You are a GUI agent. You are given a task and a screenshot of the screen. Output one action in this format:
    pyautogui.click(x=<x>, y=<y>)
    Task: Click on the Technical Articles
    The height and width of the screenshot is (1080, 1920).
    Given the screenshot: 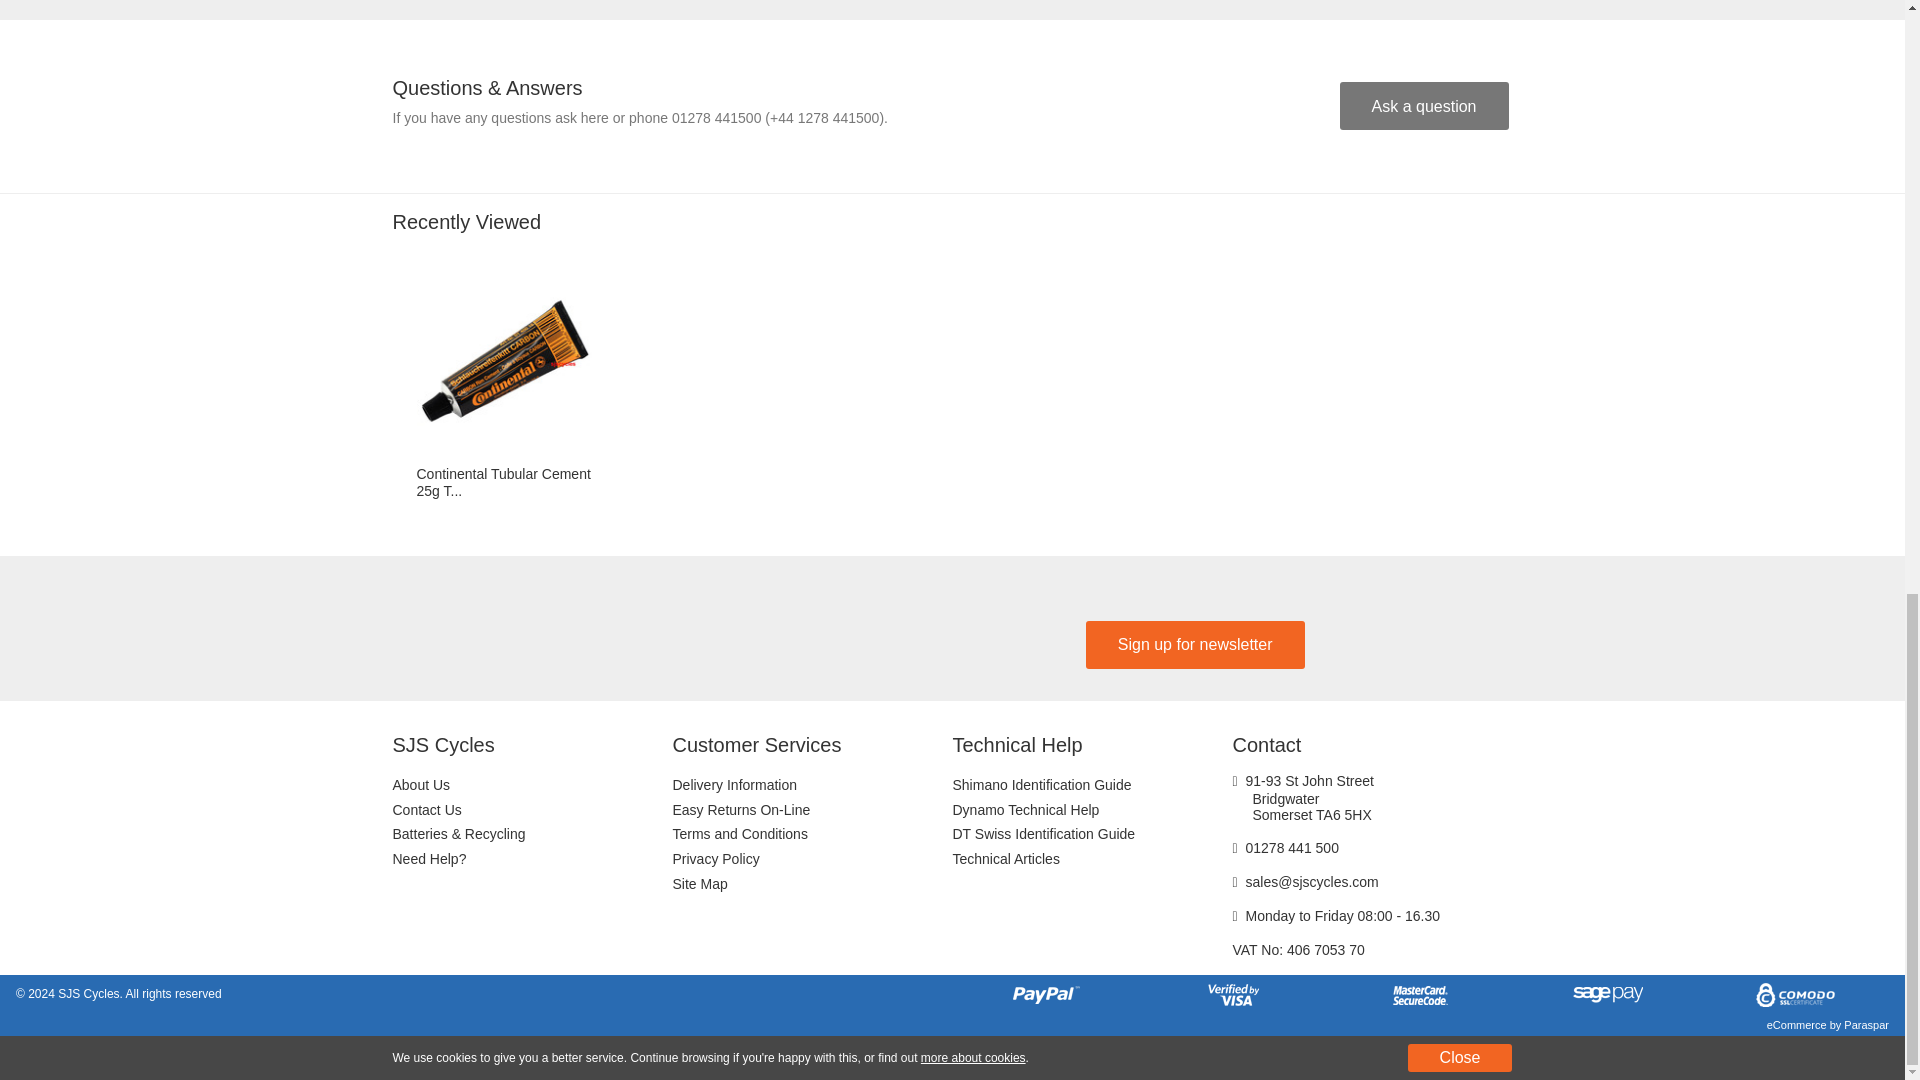 What is the action you would take?
    pyautogui.click(x=1092, y=858)
    